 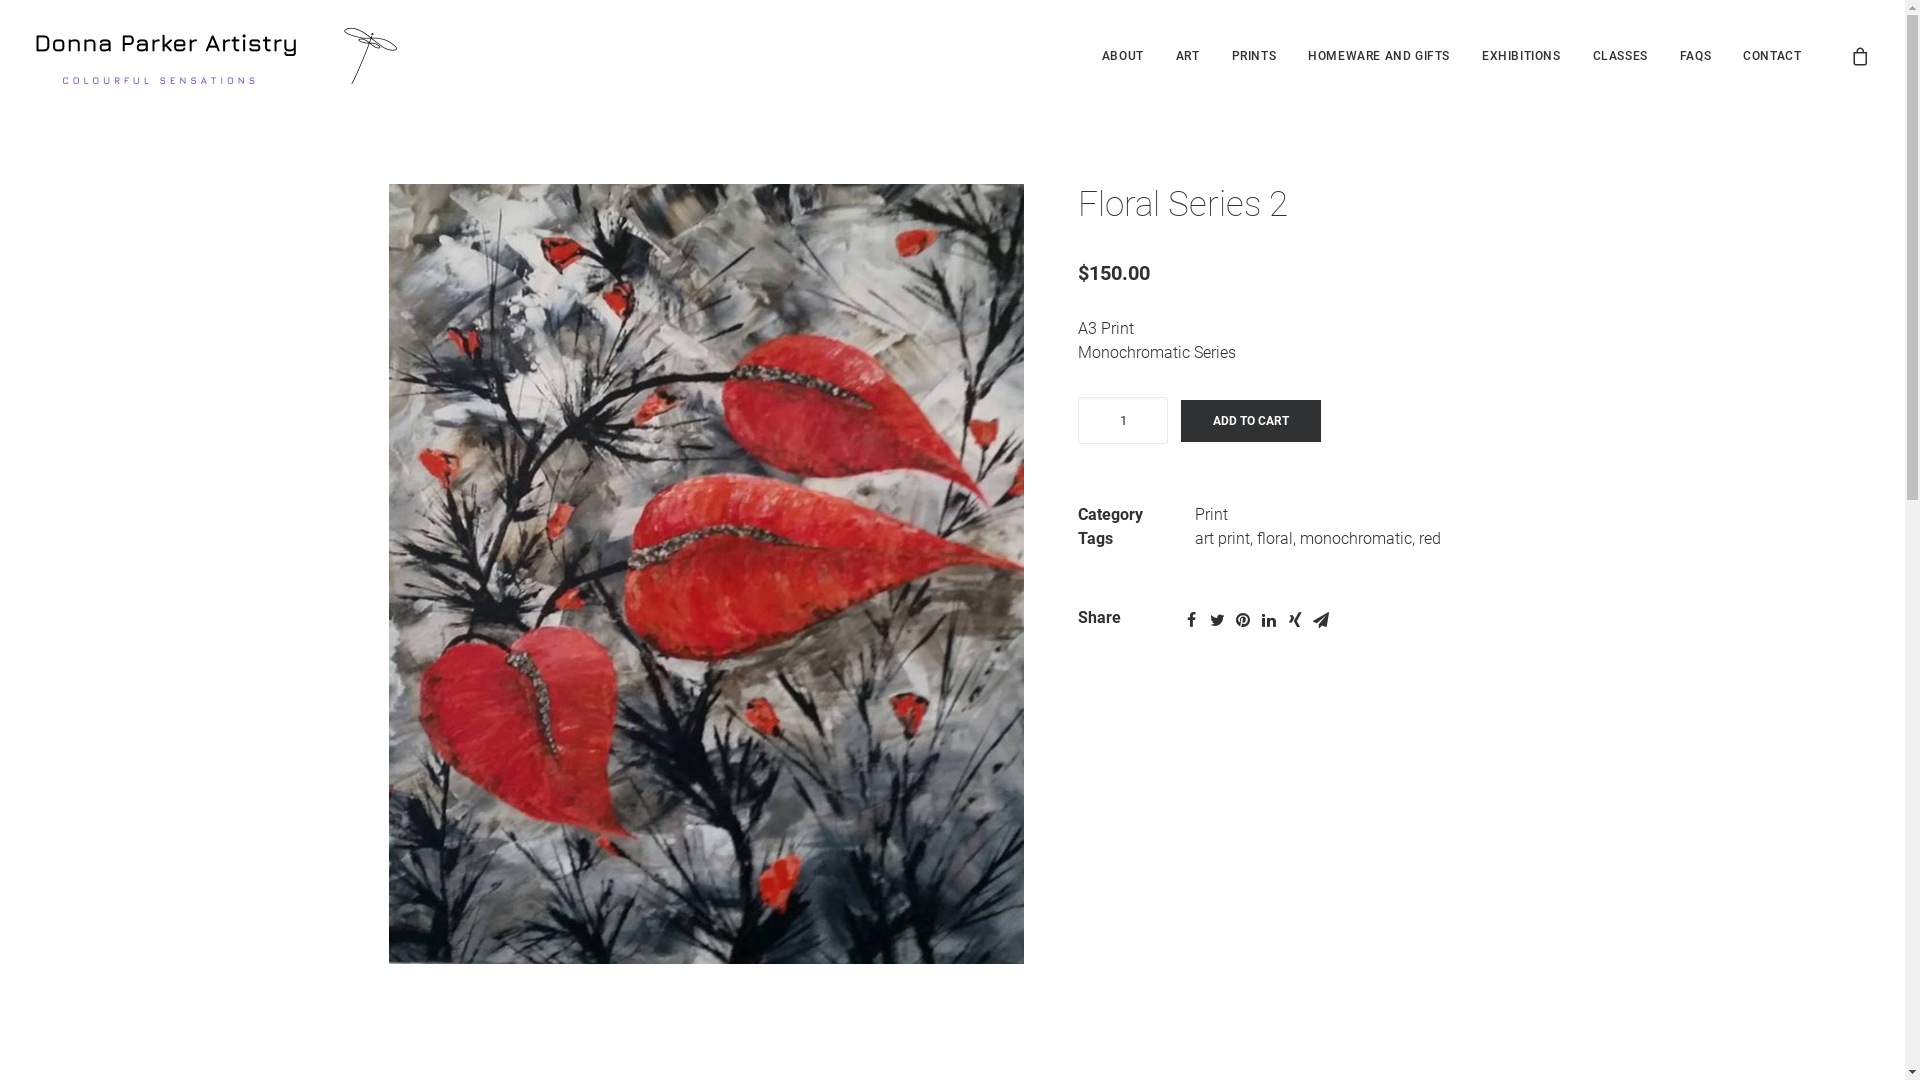 What do you see at coordinates (1430, 538) in the screenshot?
I see `red` at bounding box center [1430, 538].